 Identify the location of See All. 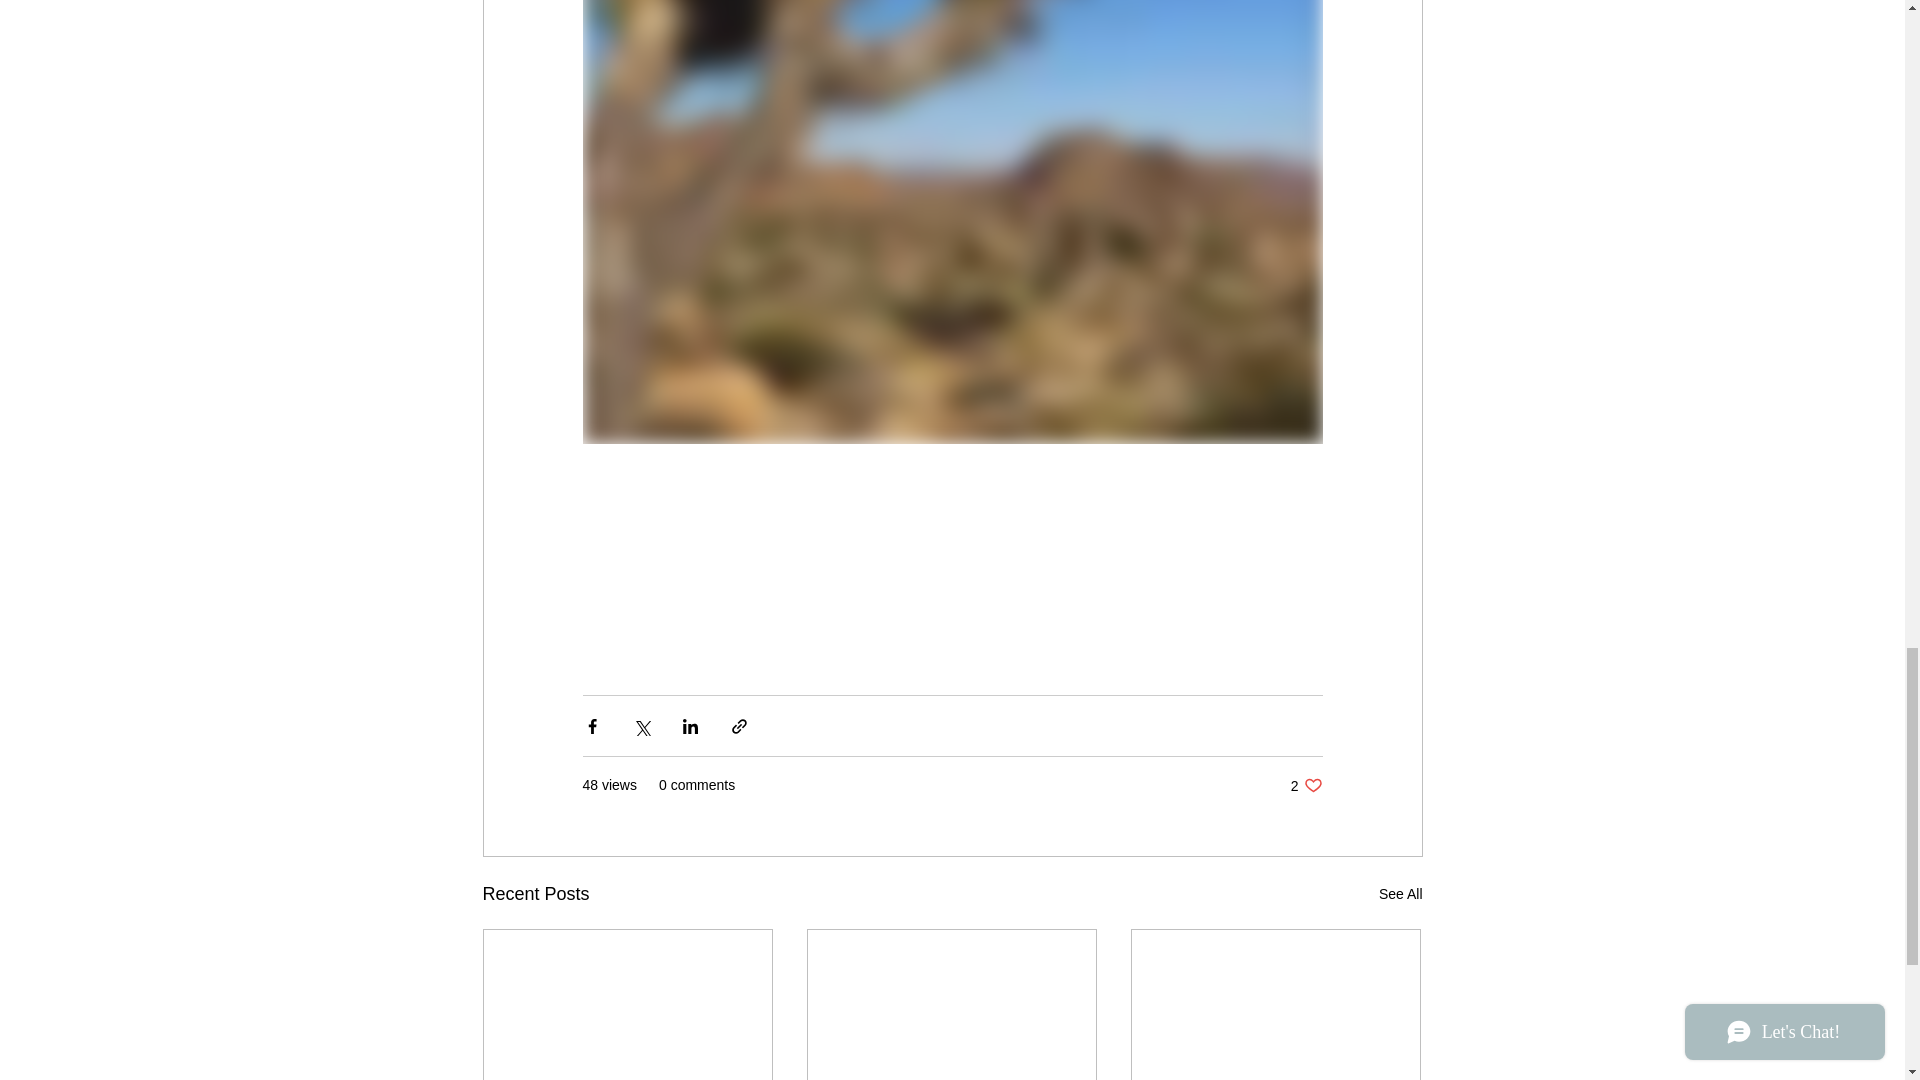
(1400, 894).